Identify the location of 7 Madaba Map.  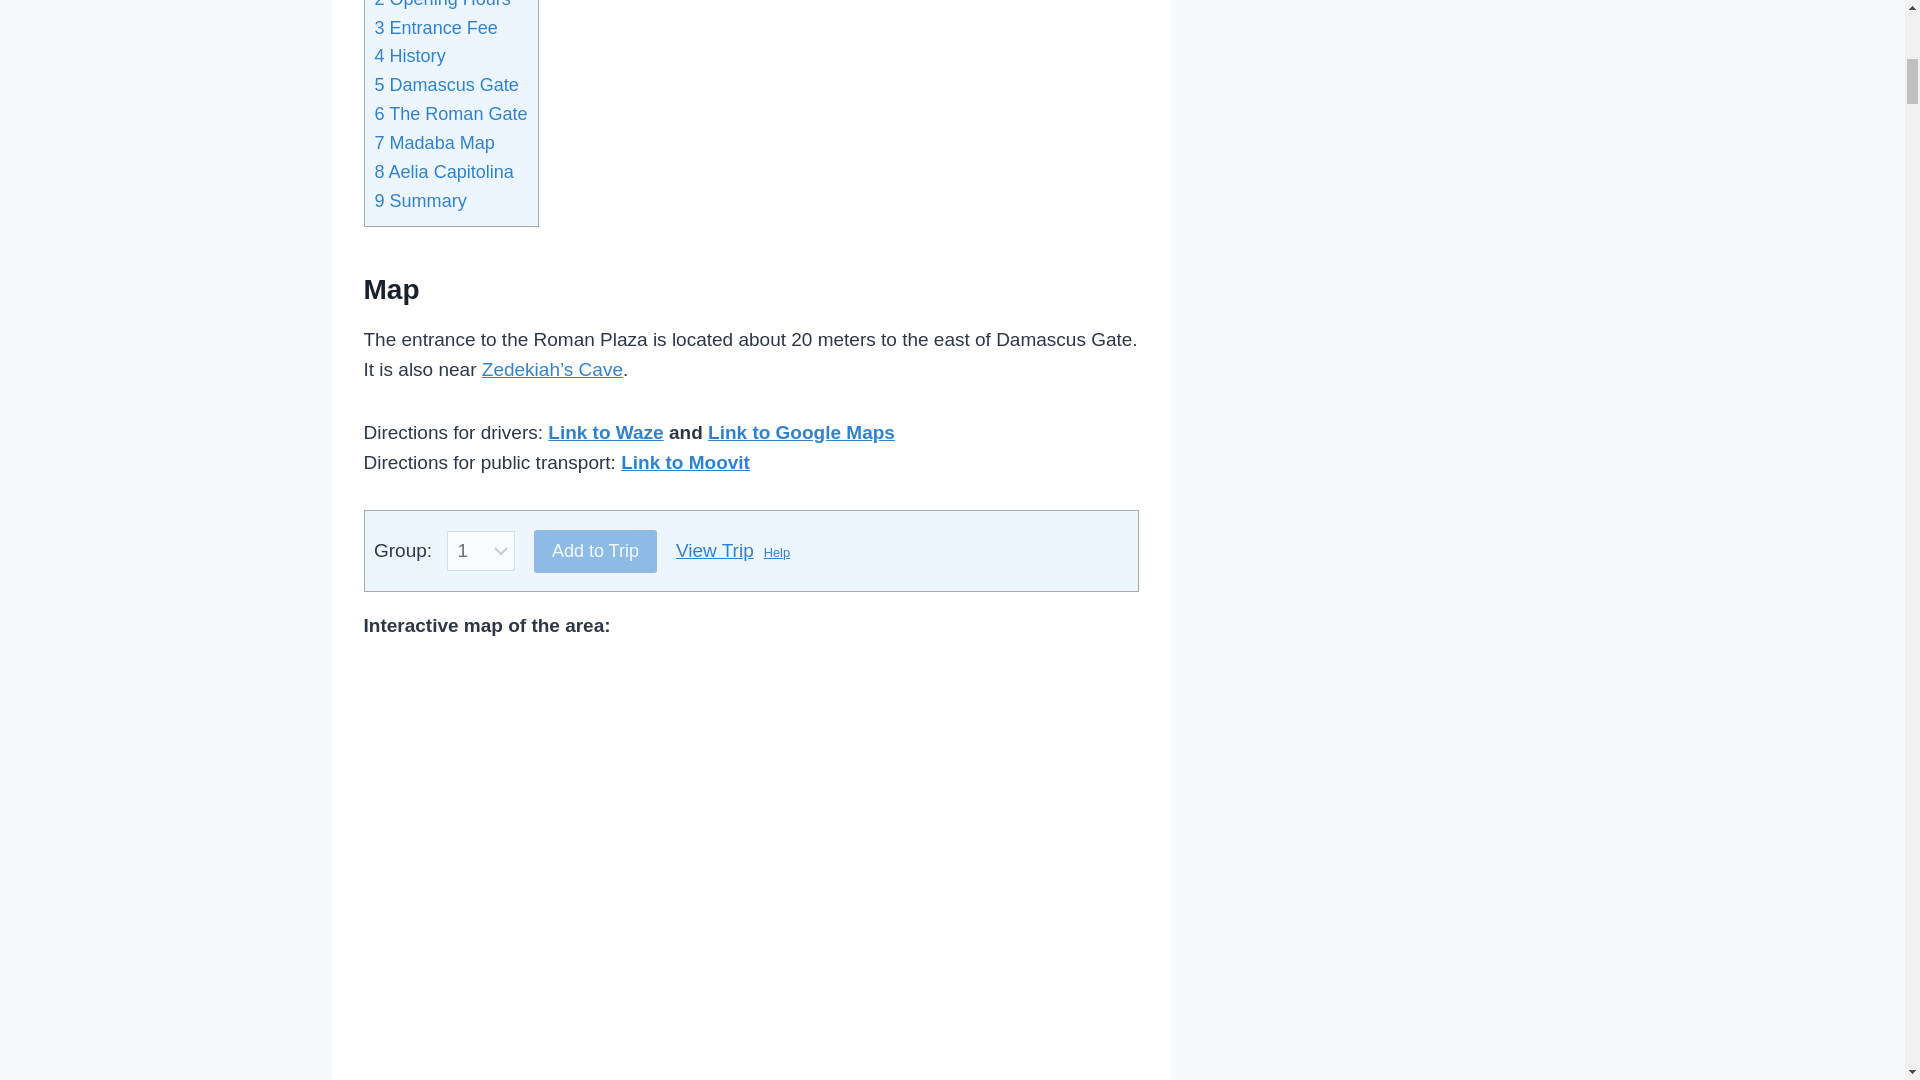
(434, 142).